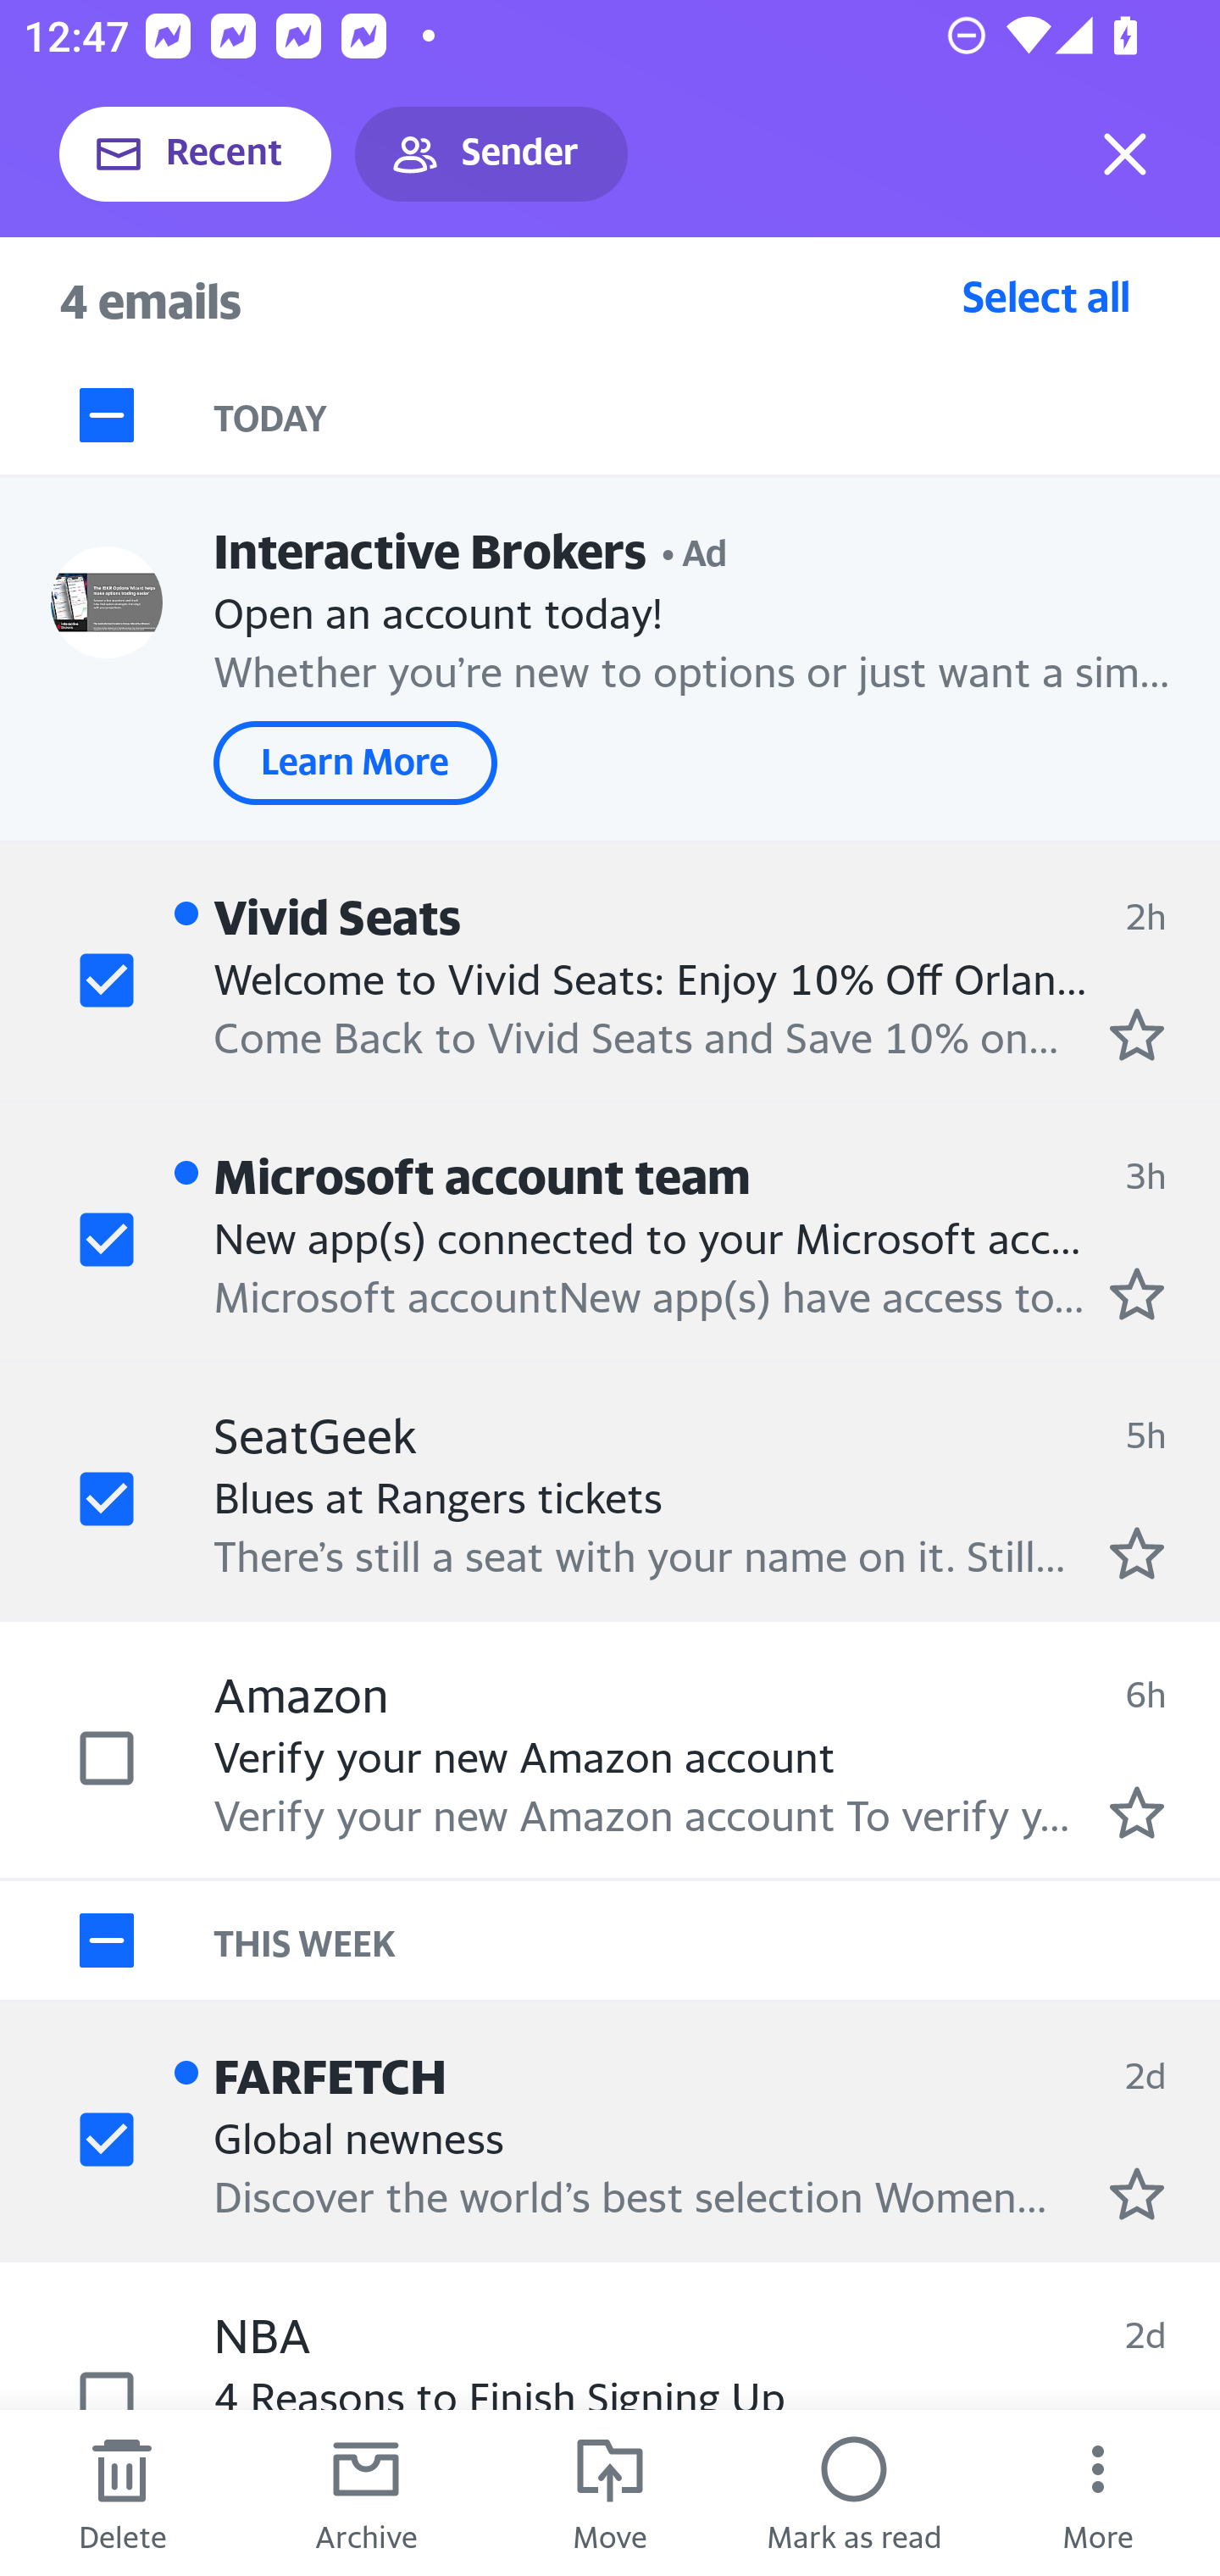 This screenshot has width=1220, height=2576. What do you see at coordinates (491, 154) in the screenshot?
I see `Sender` at bounding box center [491, 154].